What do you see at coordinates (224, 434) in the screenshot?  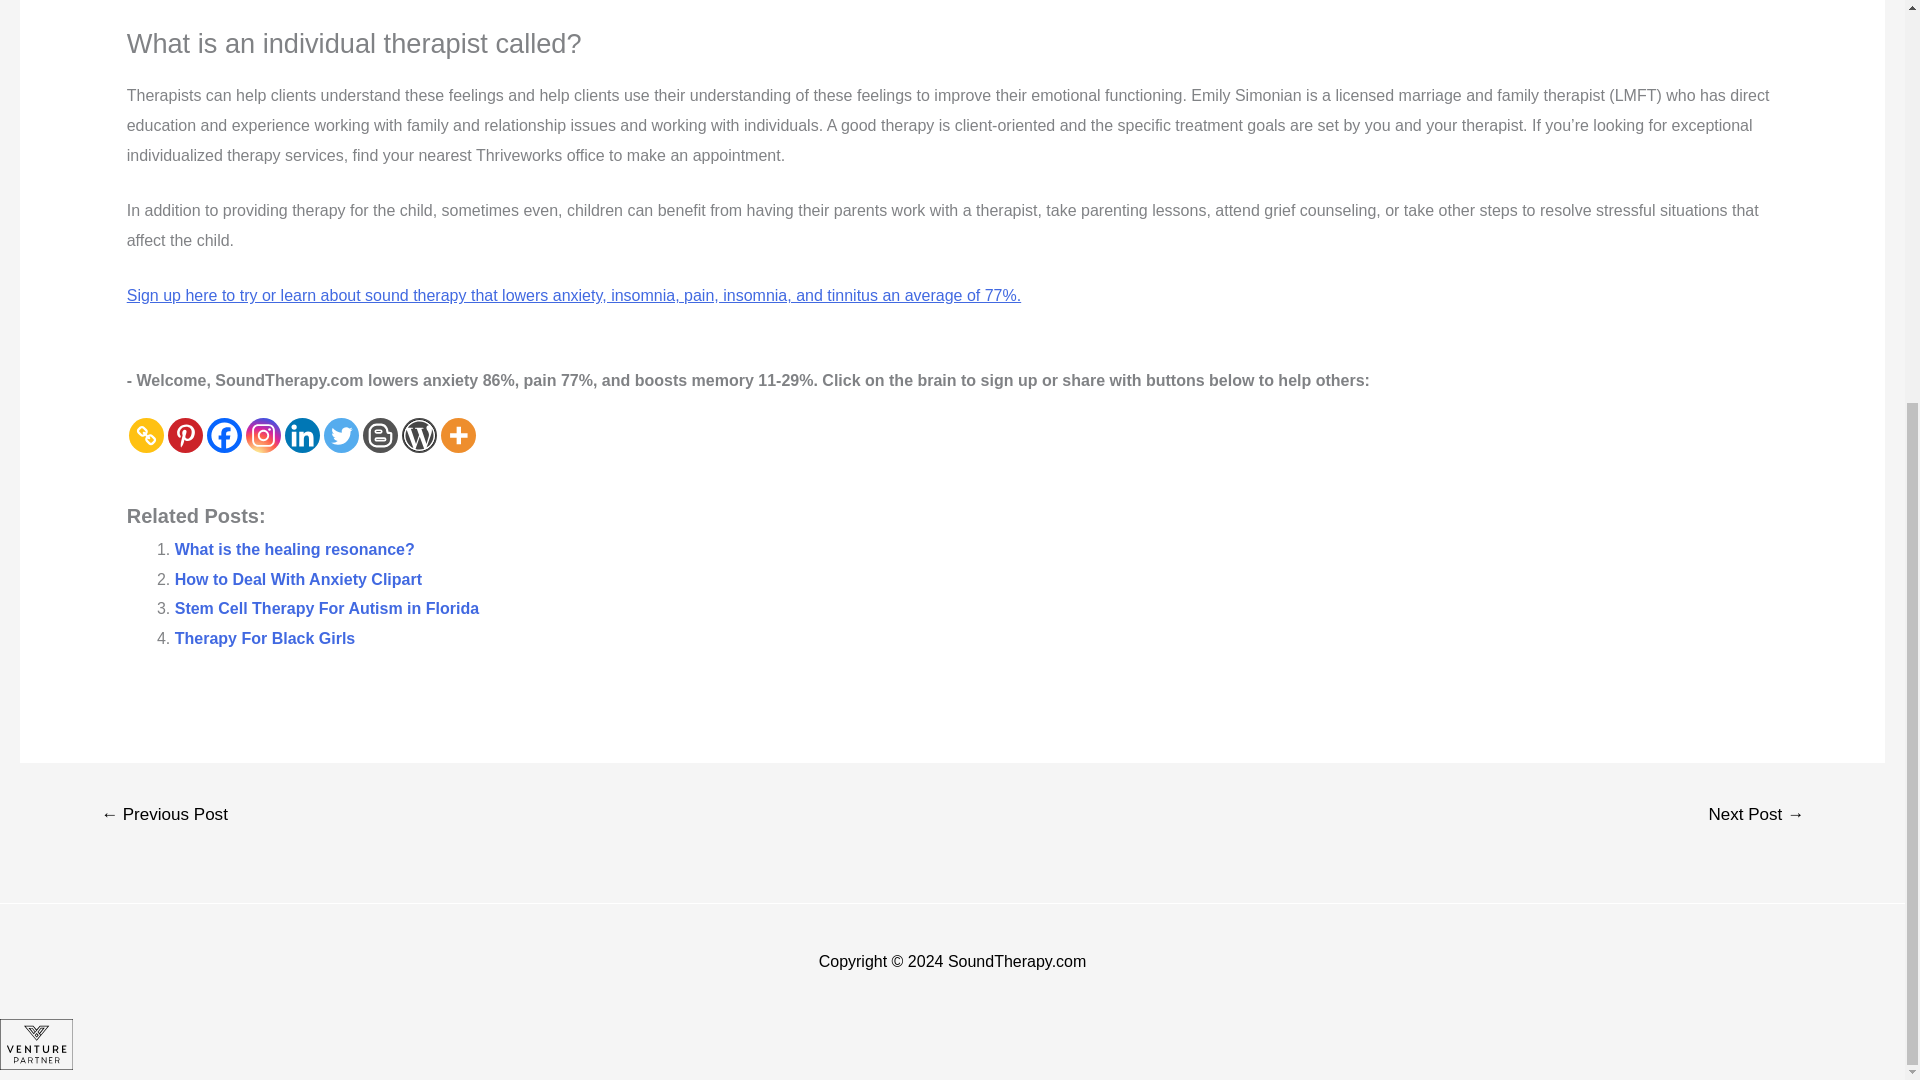 I see `Facebook` at bounding box center [224, 434].